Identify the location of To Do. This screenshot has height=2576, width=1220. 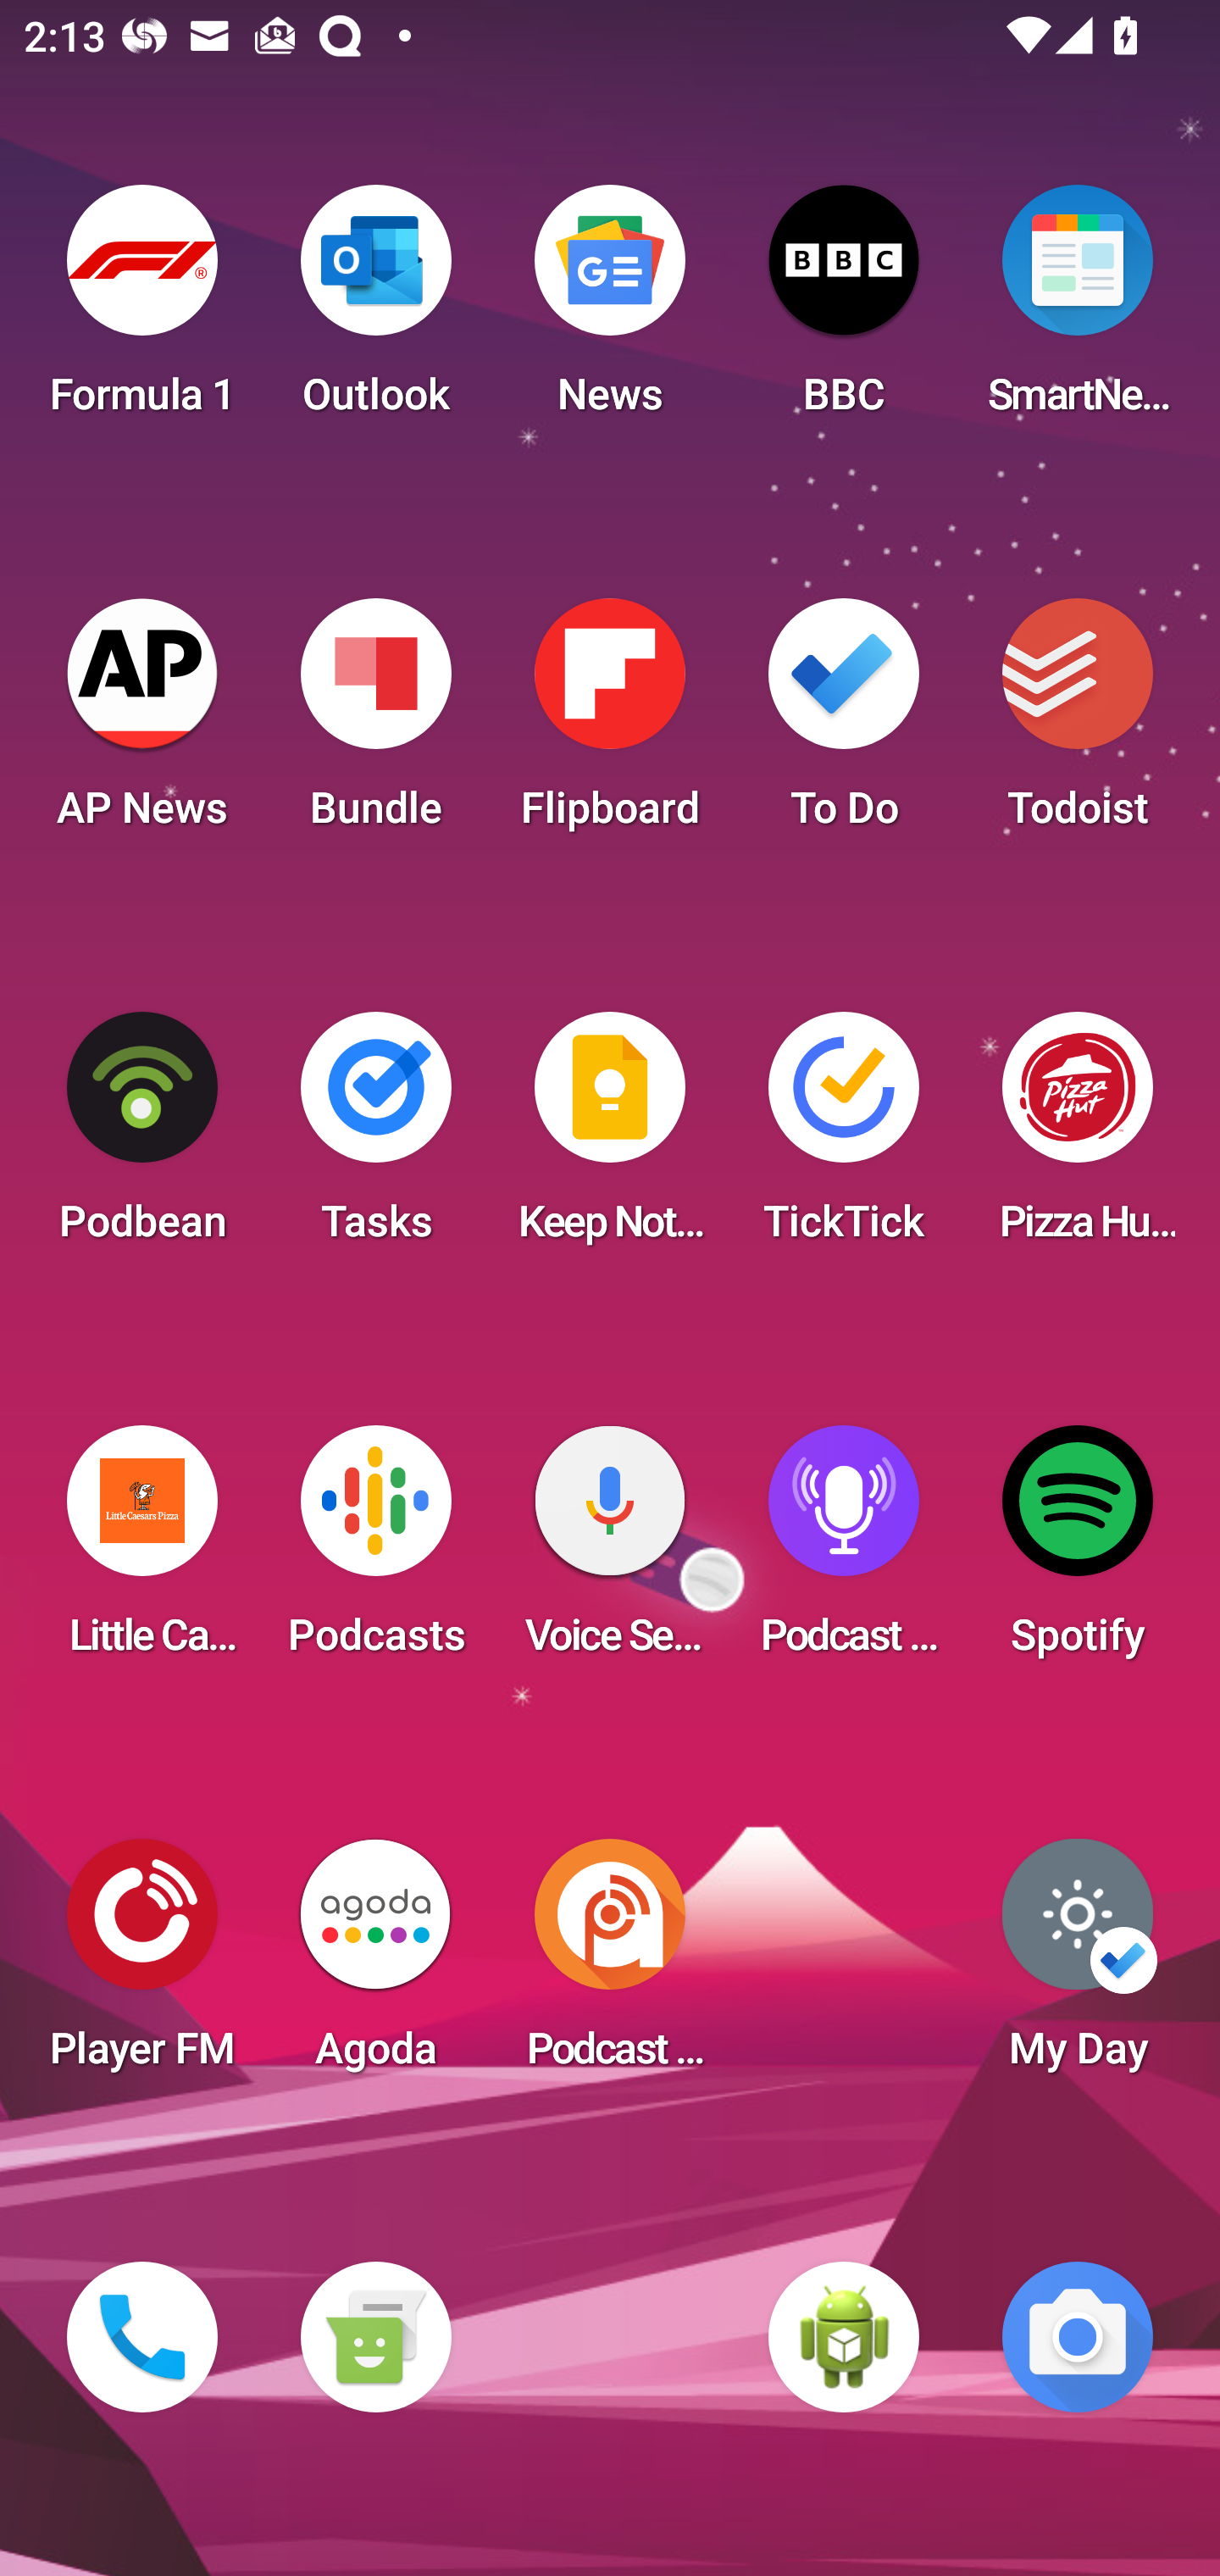
(844, 724).